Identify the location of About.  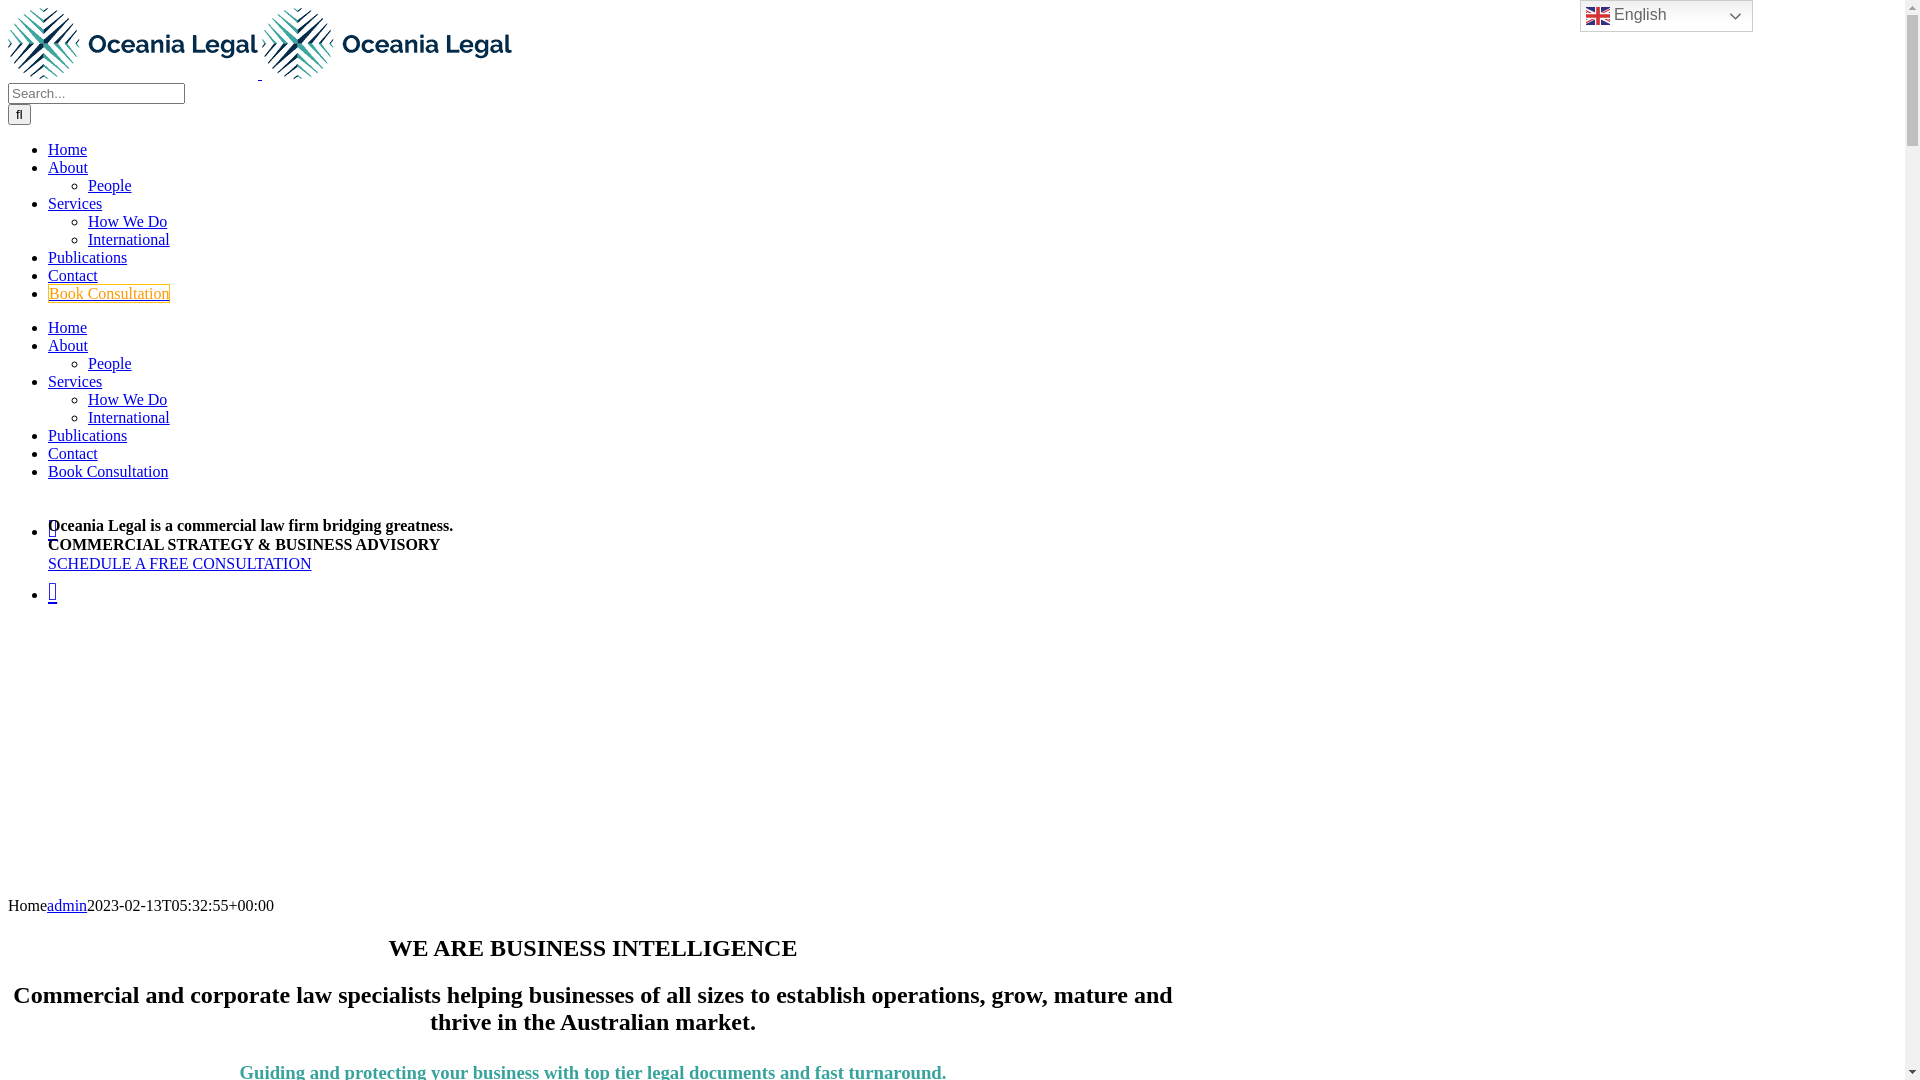
(68, 168).